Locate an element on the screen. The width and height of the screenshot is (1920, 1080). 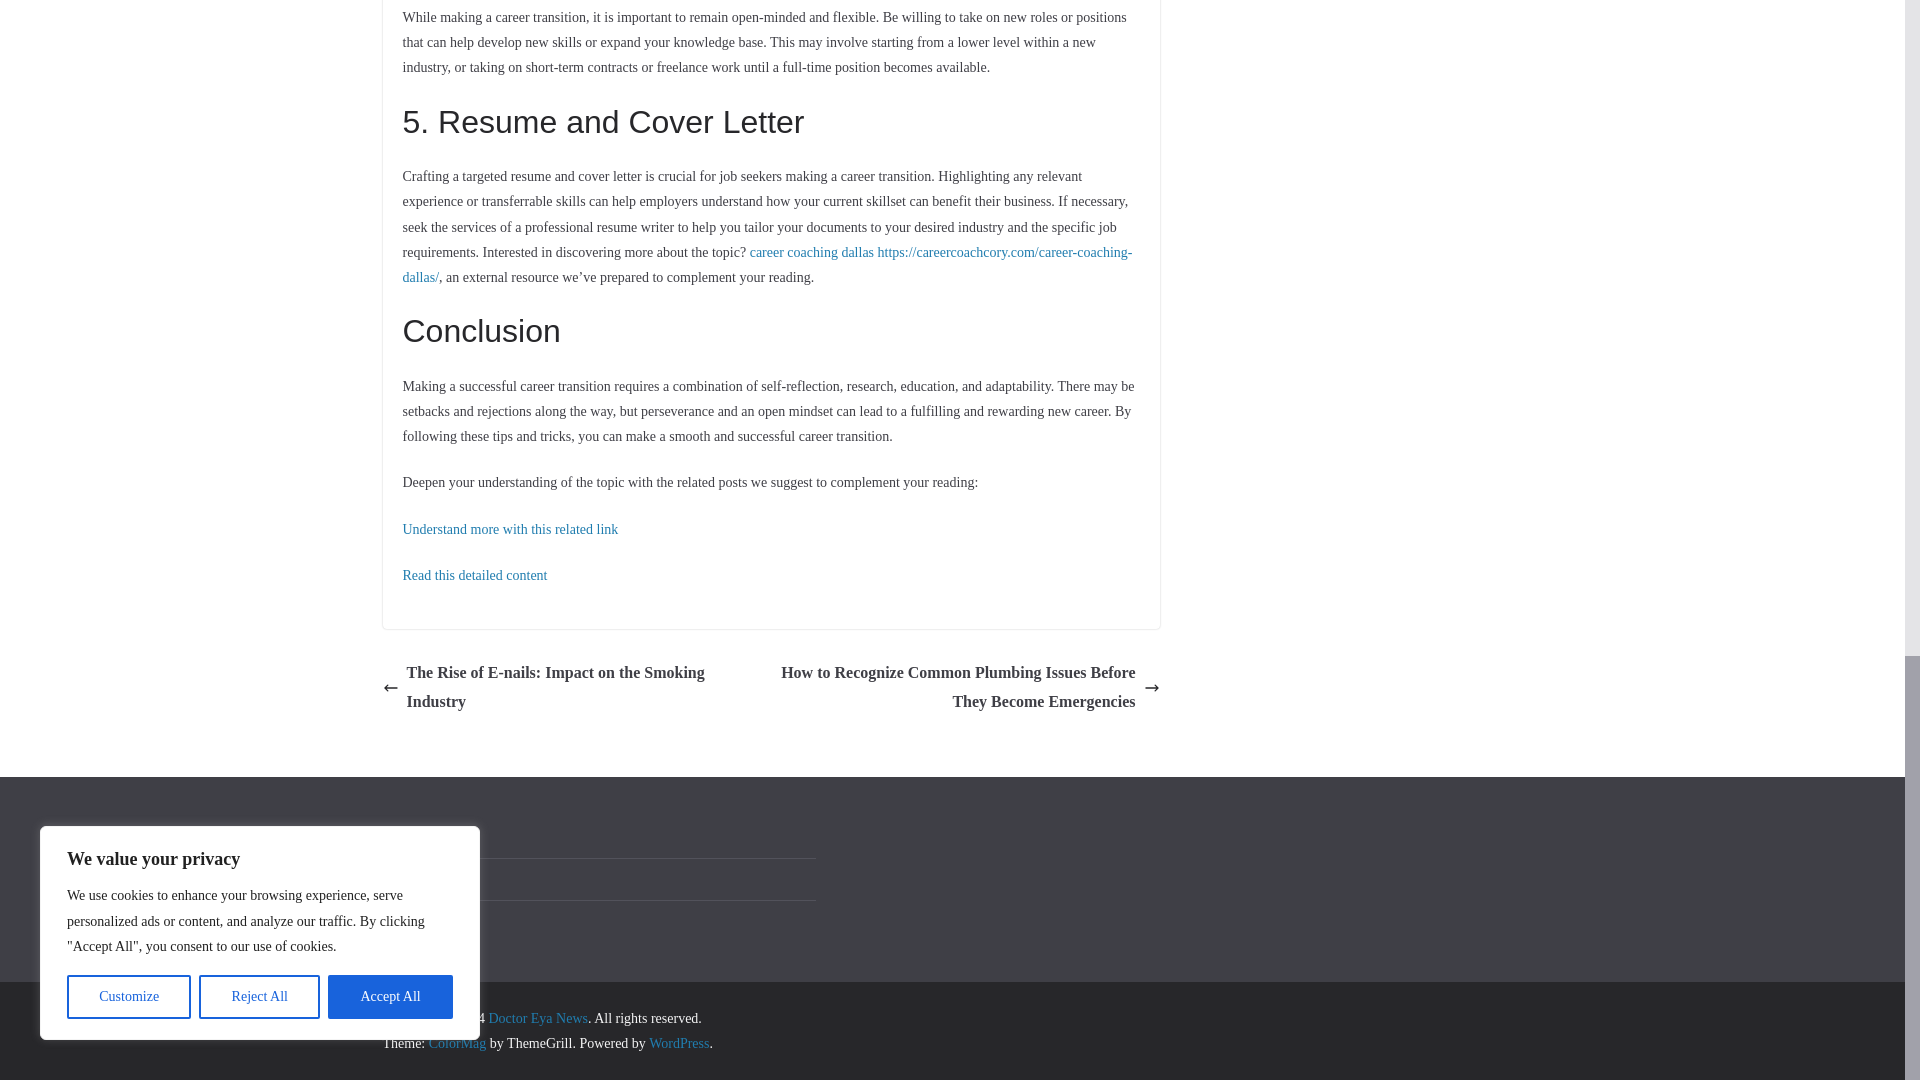
Read this detailed content is located at coordinates (474, 576).